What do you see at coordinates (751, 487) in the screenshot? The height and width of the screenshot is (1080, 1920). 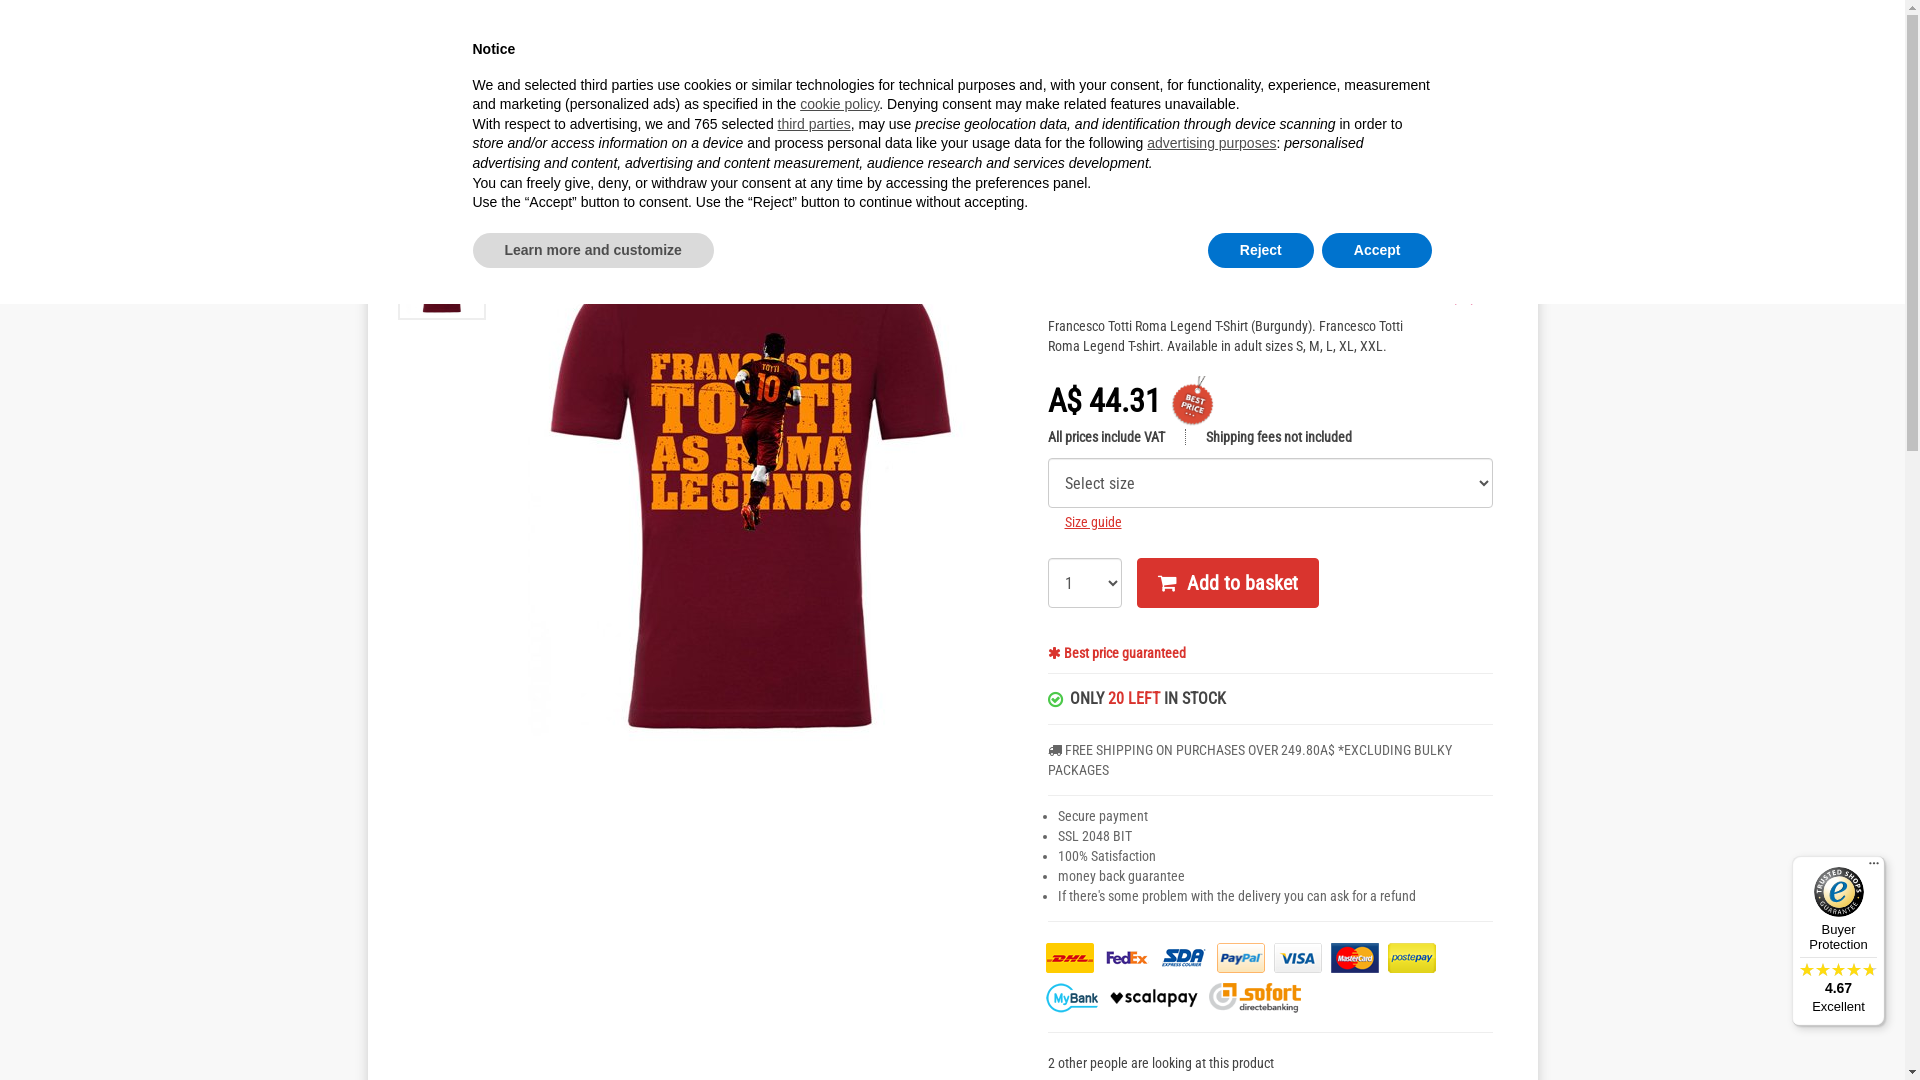 I see `Buy now Francesco Totti Roma Legend T-Shirt (Burgundy)` at bounding box center [751, 487].